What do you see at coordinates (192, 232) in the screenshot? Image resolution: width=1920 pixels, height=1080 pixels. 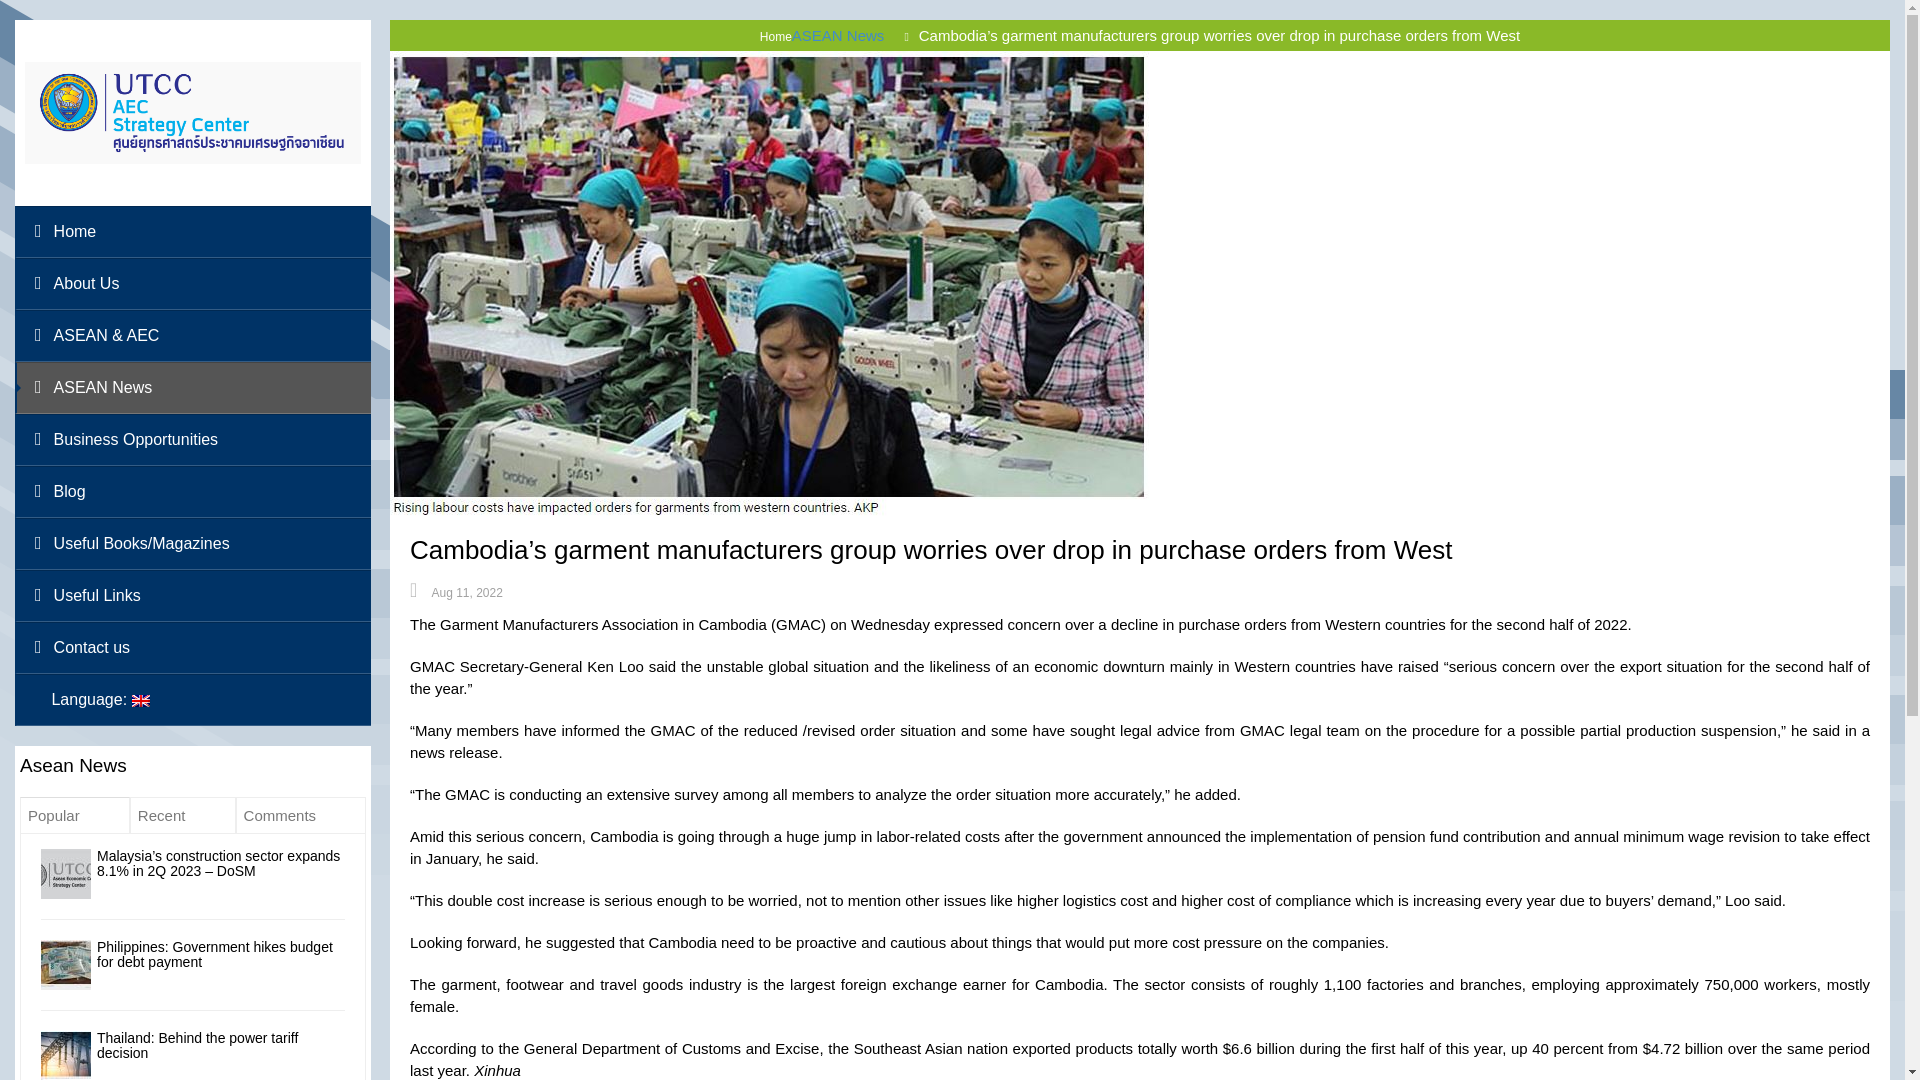 I see `Home` at bounding box center [192, 232].